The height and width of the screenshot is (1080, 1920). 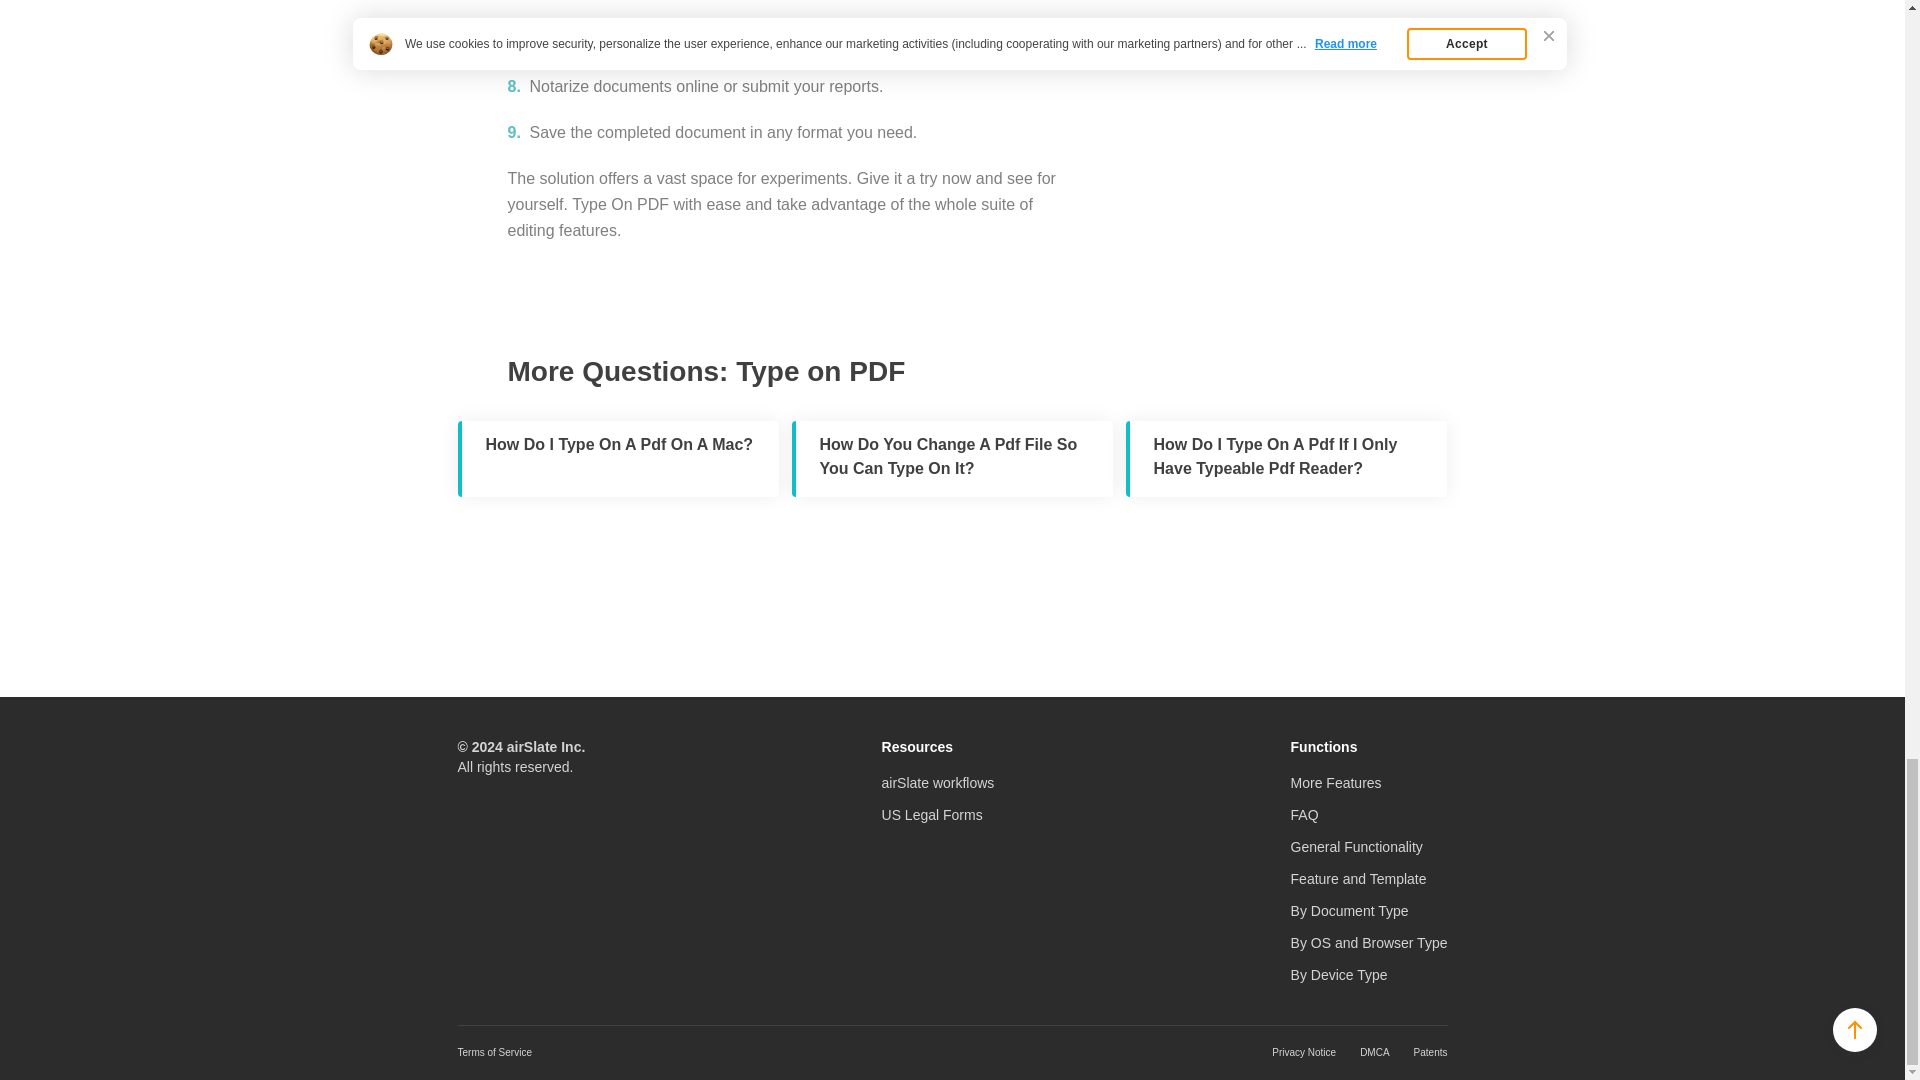 What do you see at coordinates (952, 458) in the screenshot?
I see `How Do You Change A Pdf File So You Can Type On It?` at bounding box center [952, 458].